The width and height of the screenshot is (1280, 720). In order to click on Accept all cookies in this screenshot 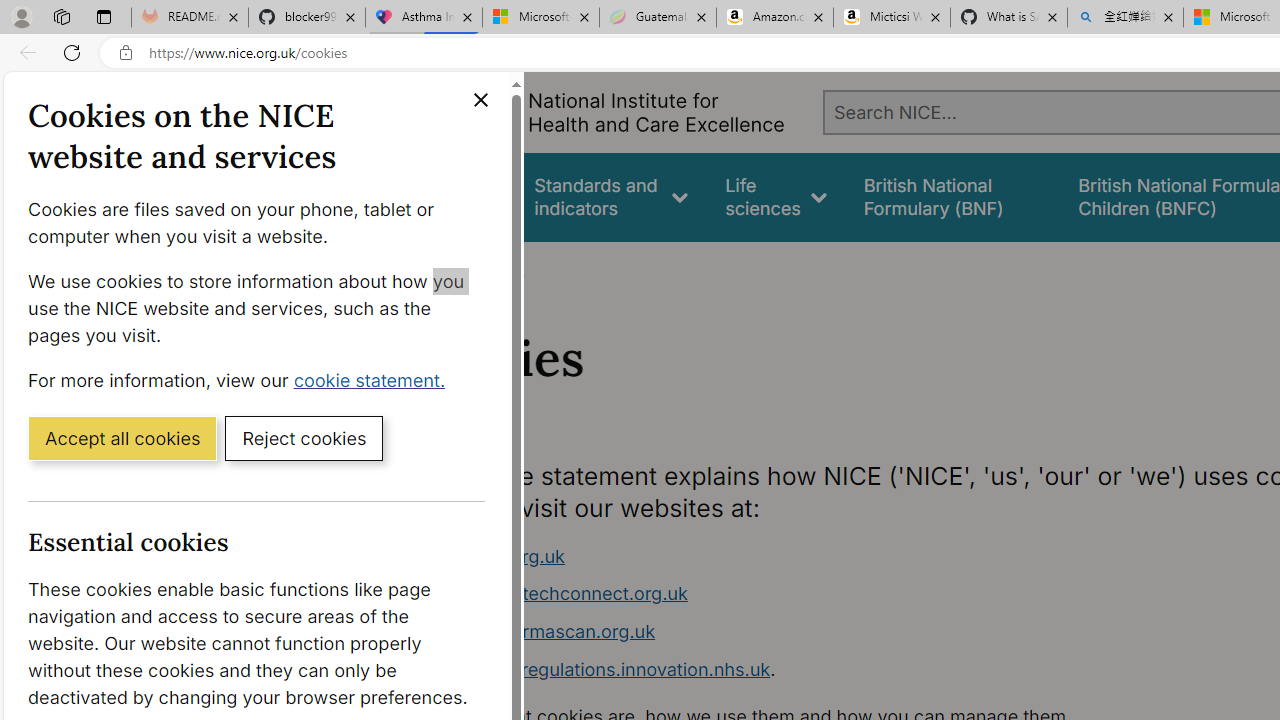, I will do `click(122, 437)`.